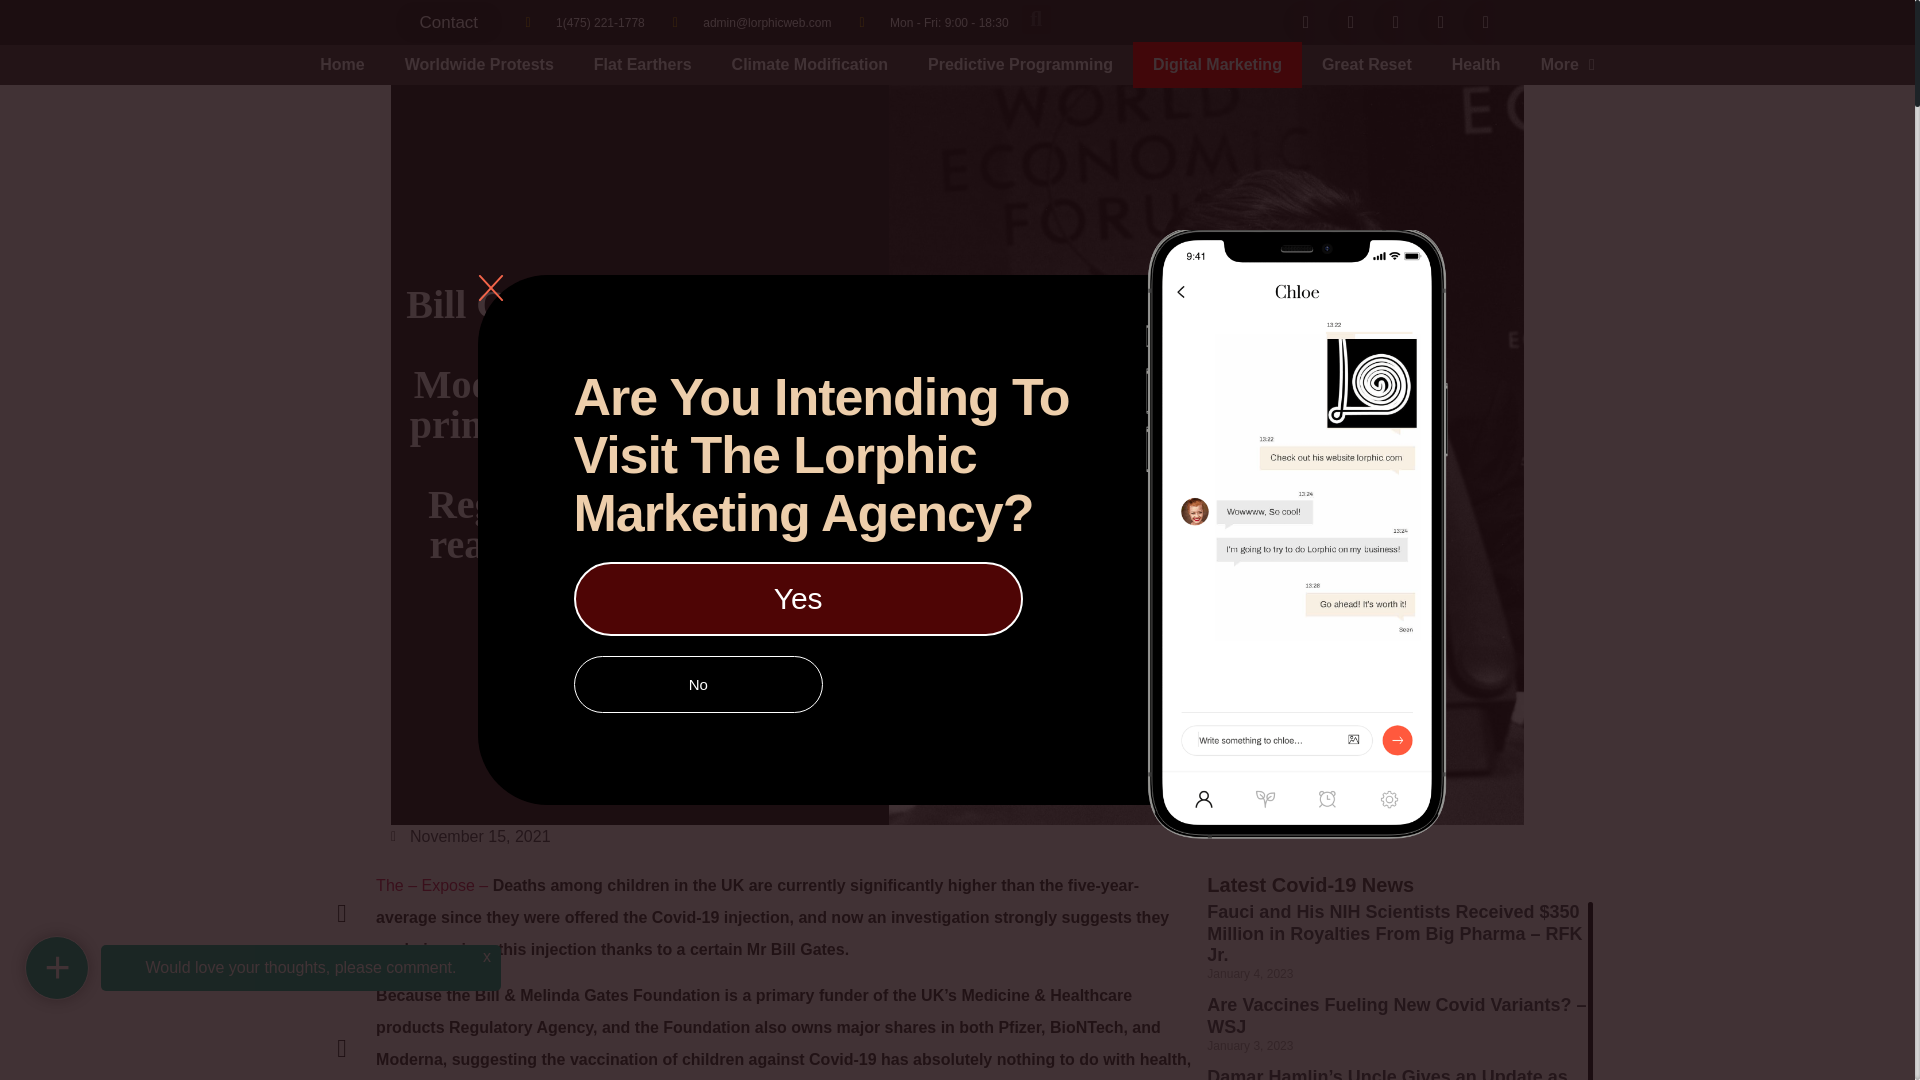 Image resolution: width=1920 pixels, height=1080 pixels. What do you see at coordinates (1476, 64) in the screenshot?
I see `Health` at bounding box center [1476, 64].